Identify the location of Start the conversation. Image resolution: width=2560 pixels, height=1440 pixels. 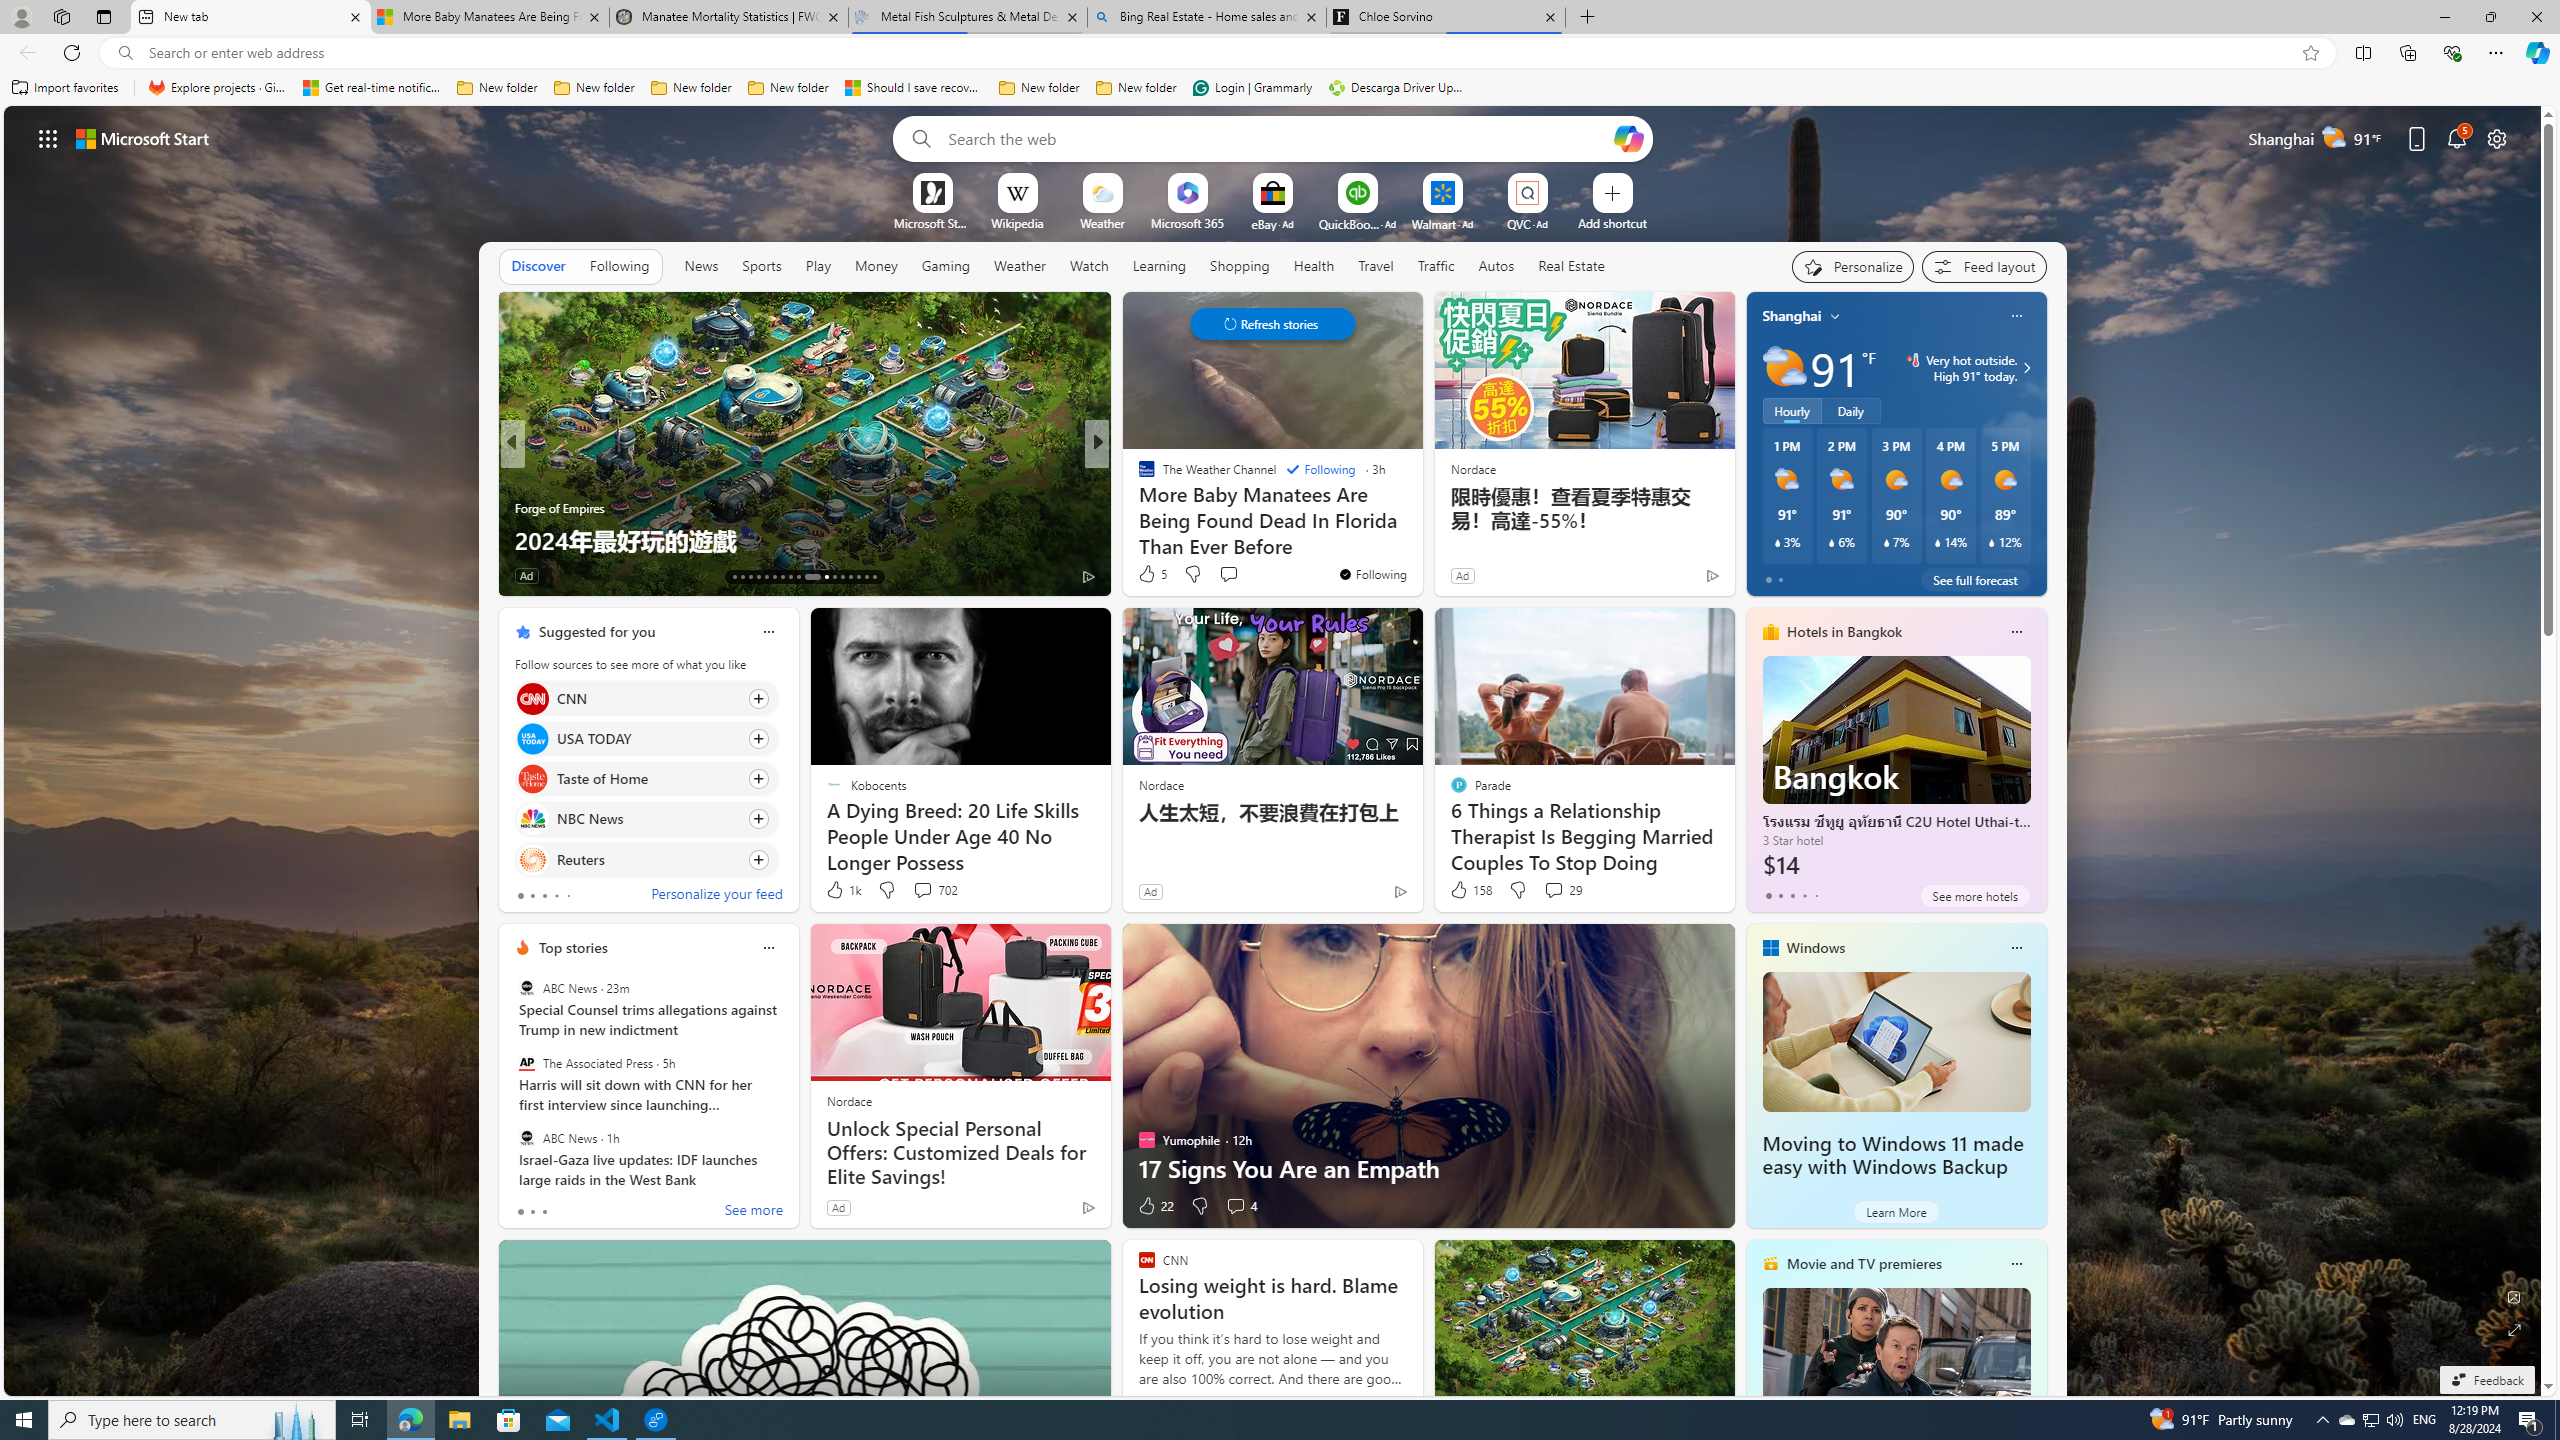
(1228, 574).